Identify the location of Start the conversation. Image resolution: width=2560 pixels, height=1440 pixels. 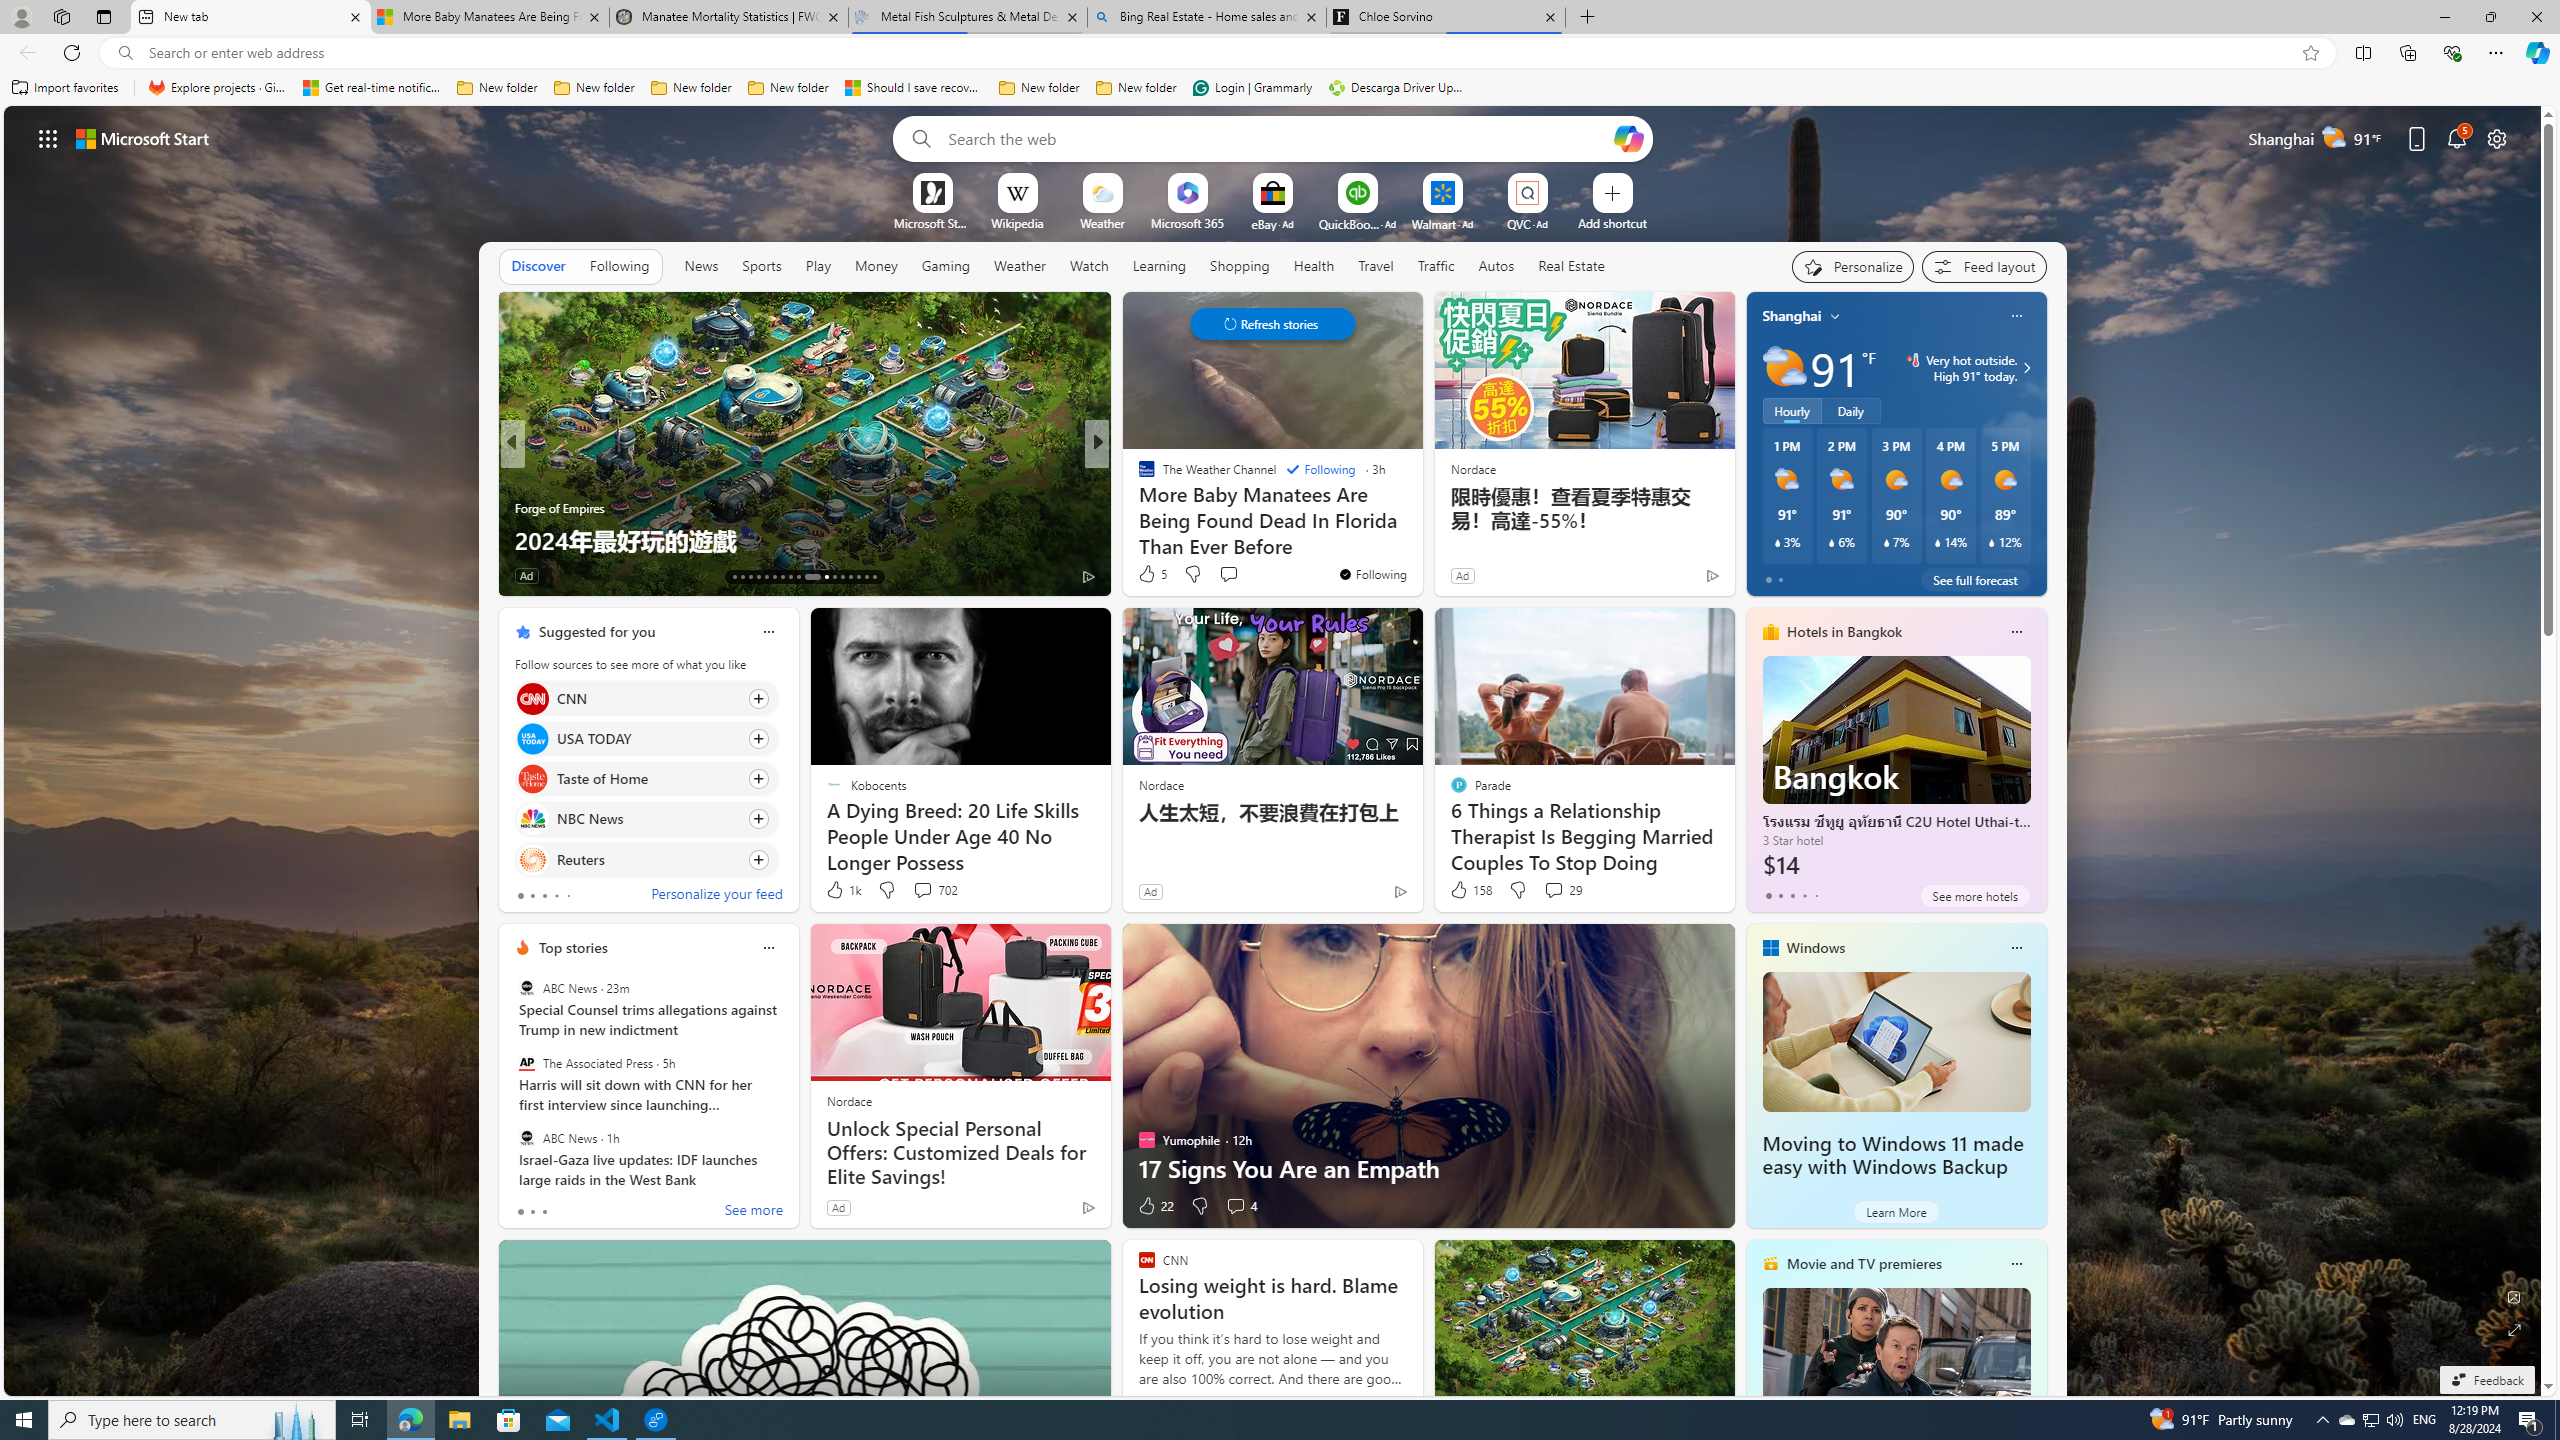
(1228, 574).